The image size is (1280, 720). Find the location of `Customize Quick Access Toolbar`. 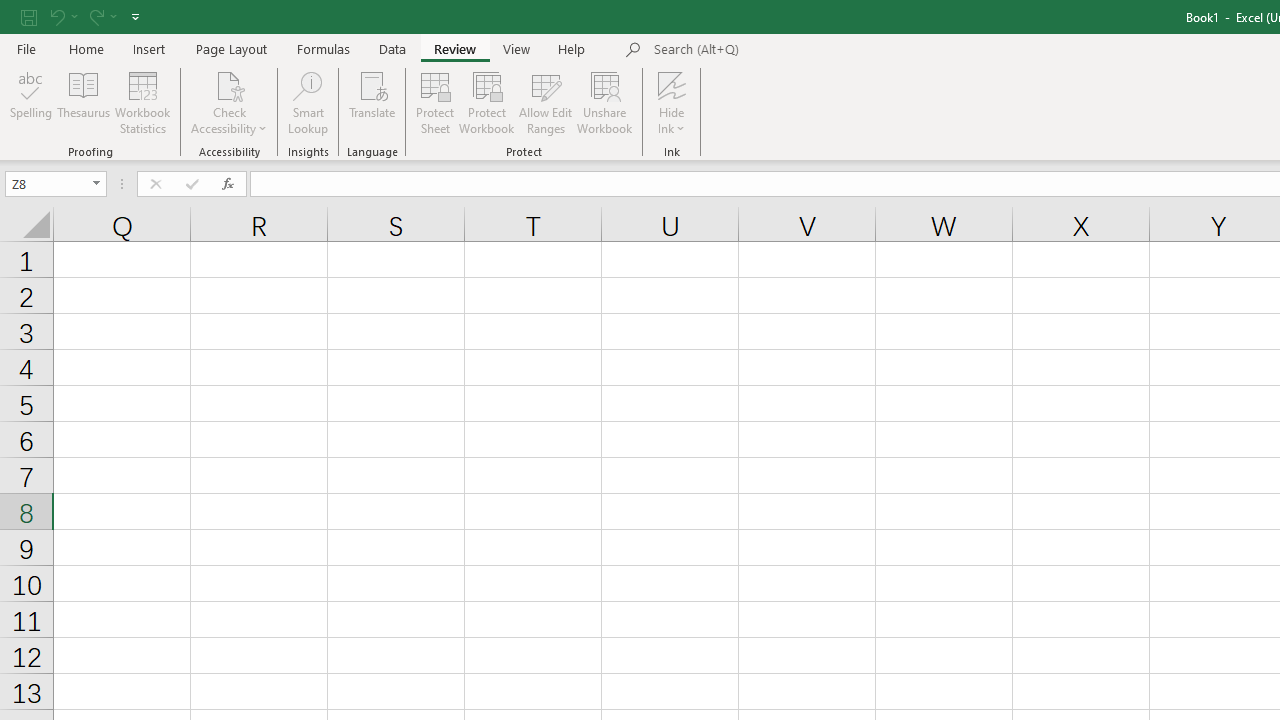

Customize Quick Access Toolbar is located at coordinates (135, 16).